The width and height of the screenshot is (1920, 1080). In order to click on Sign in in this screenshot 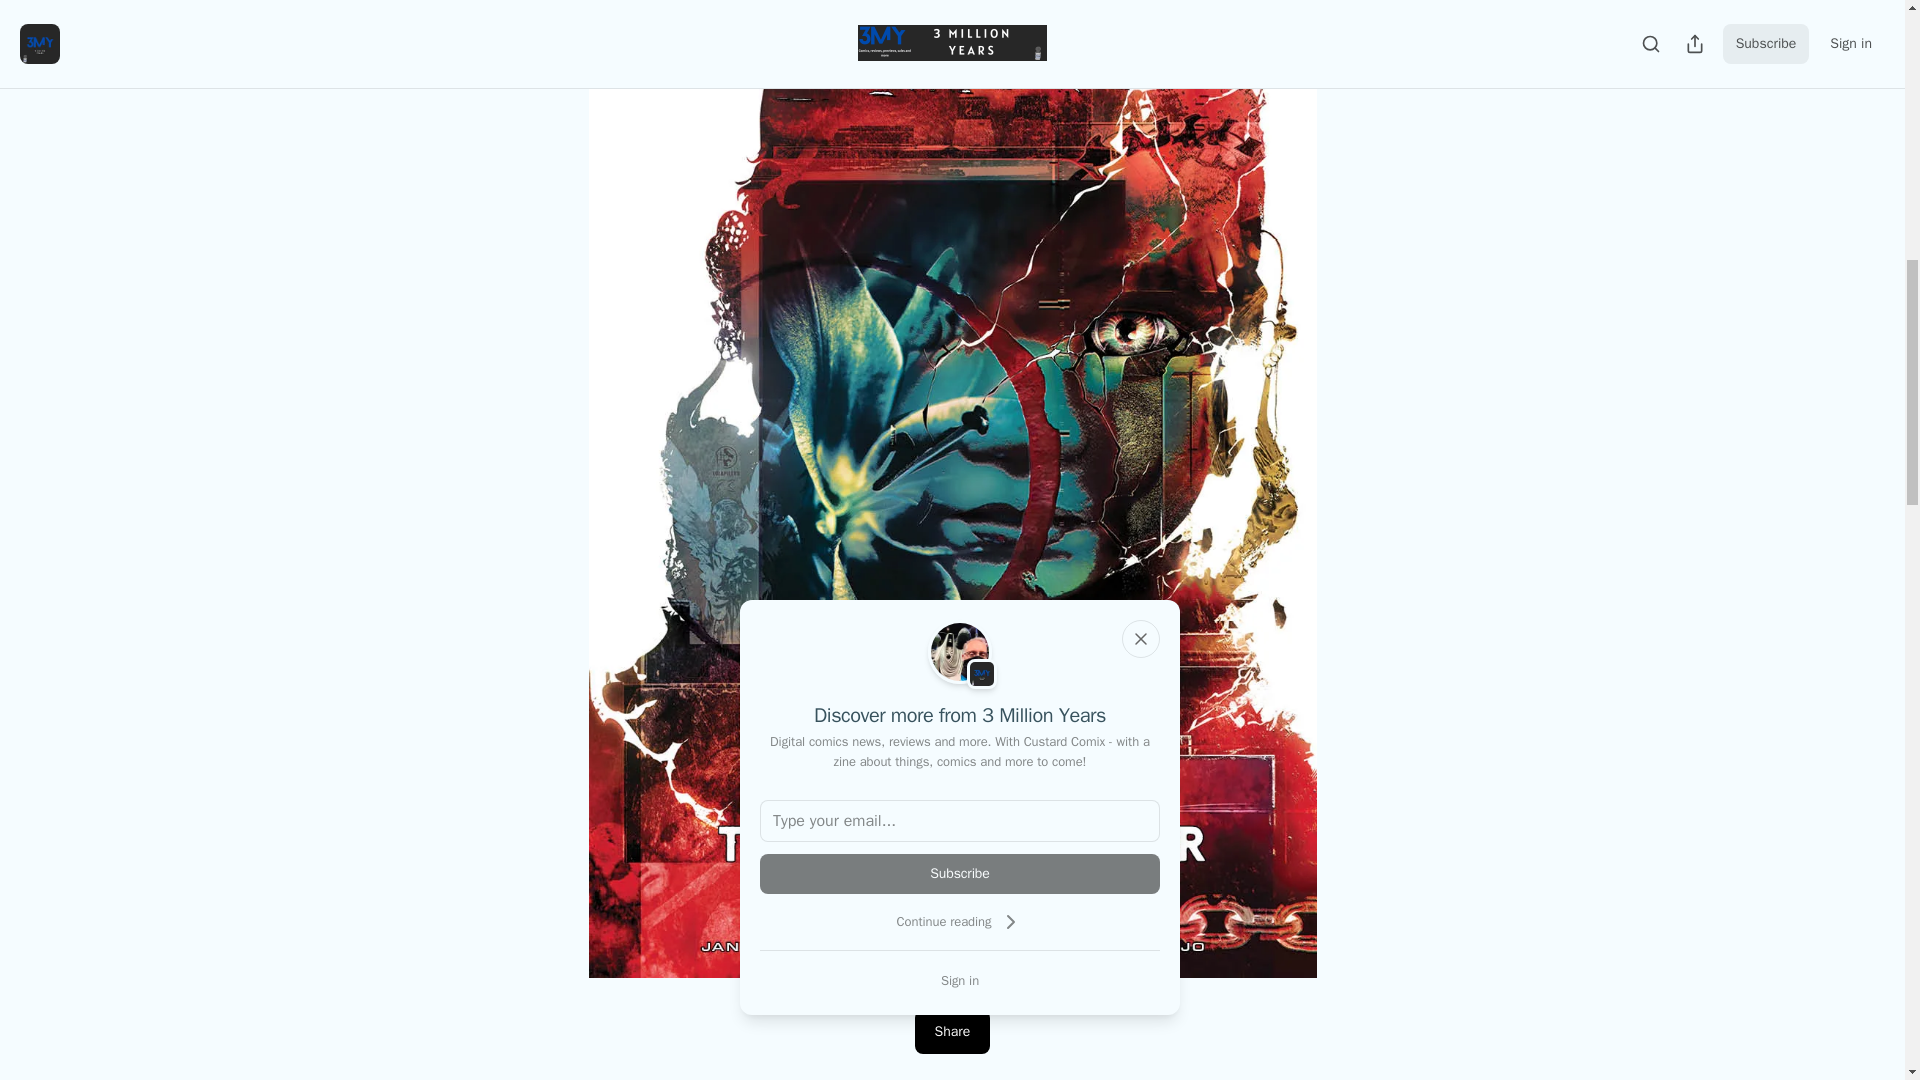, I will do `click(960, 980)`.